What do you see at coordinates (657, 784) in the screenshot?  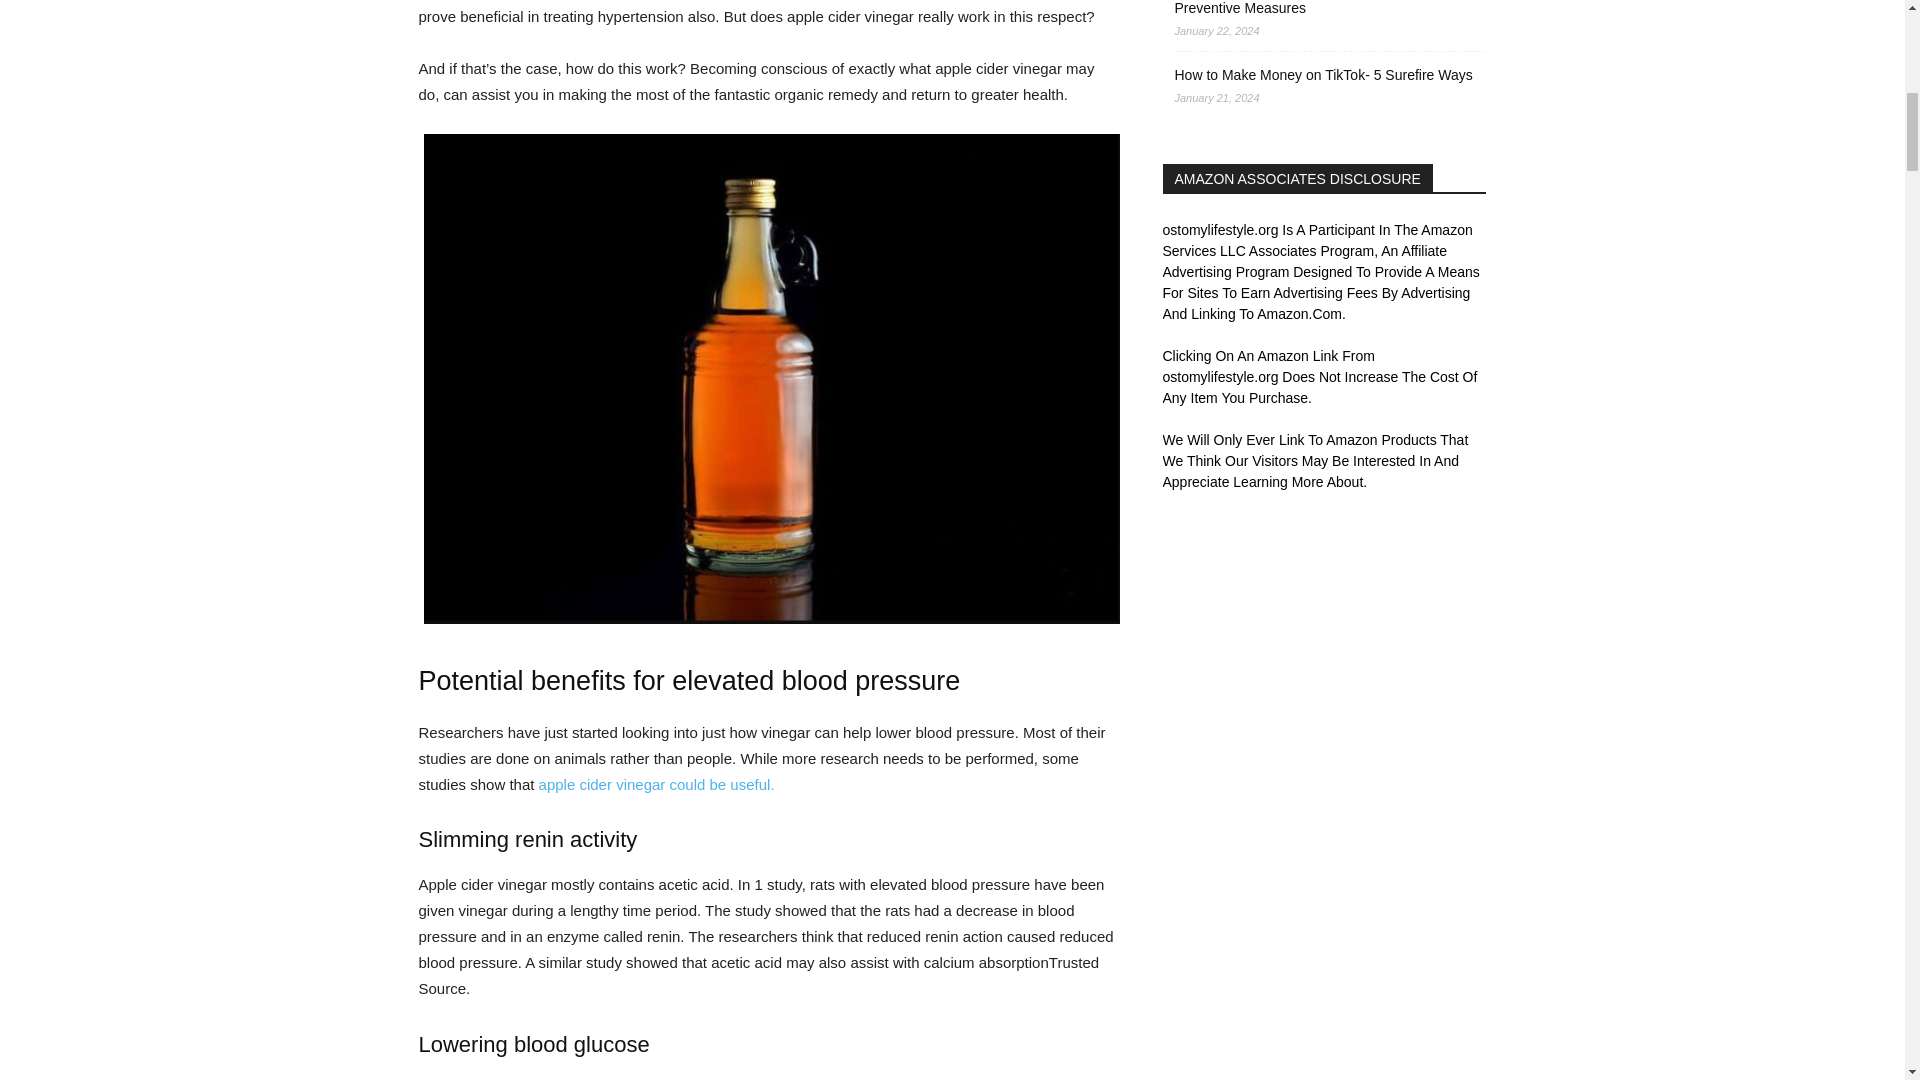 I see `apple cider vinegar could be useful.` at bounding box center [657, 784].